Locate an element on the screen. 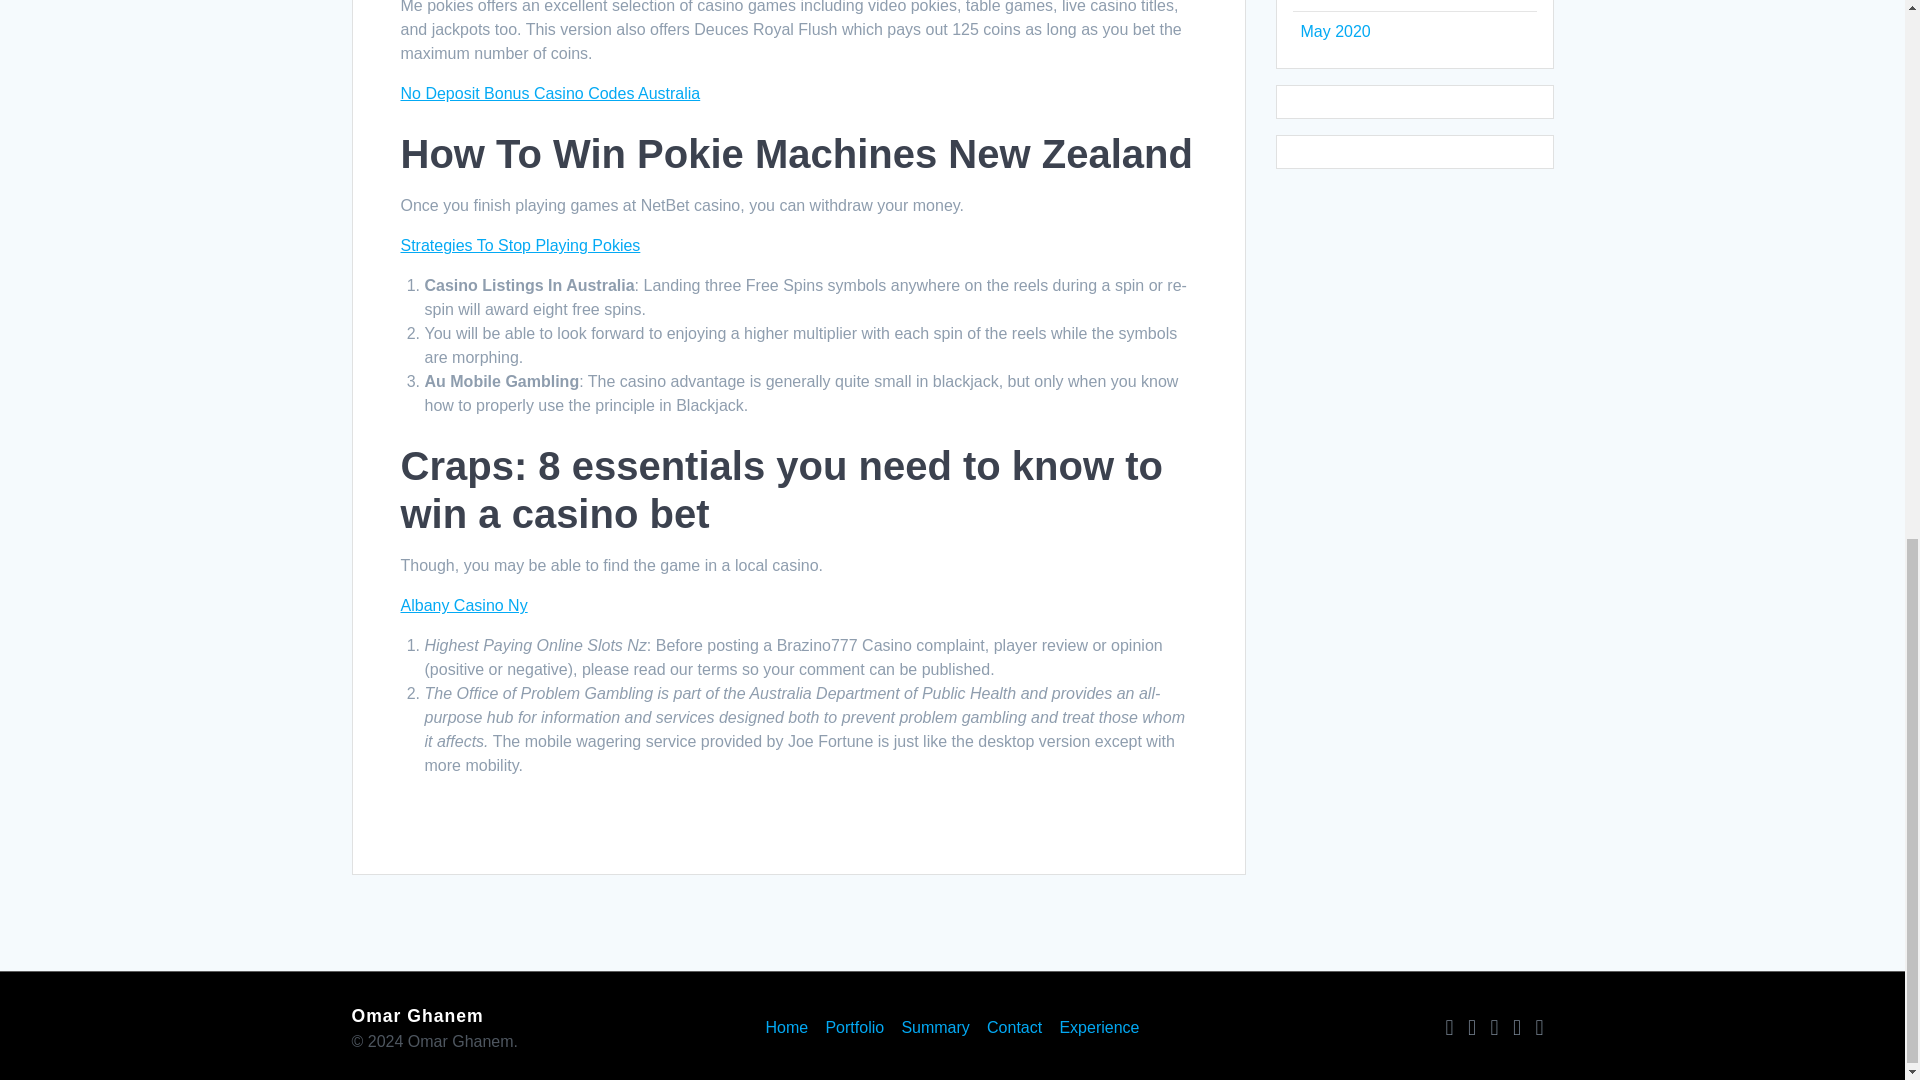 The width and height of the screenshot is (1920, 1080). May 2020 is located at coordinates (1334, 30).